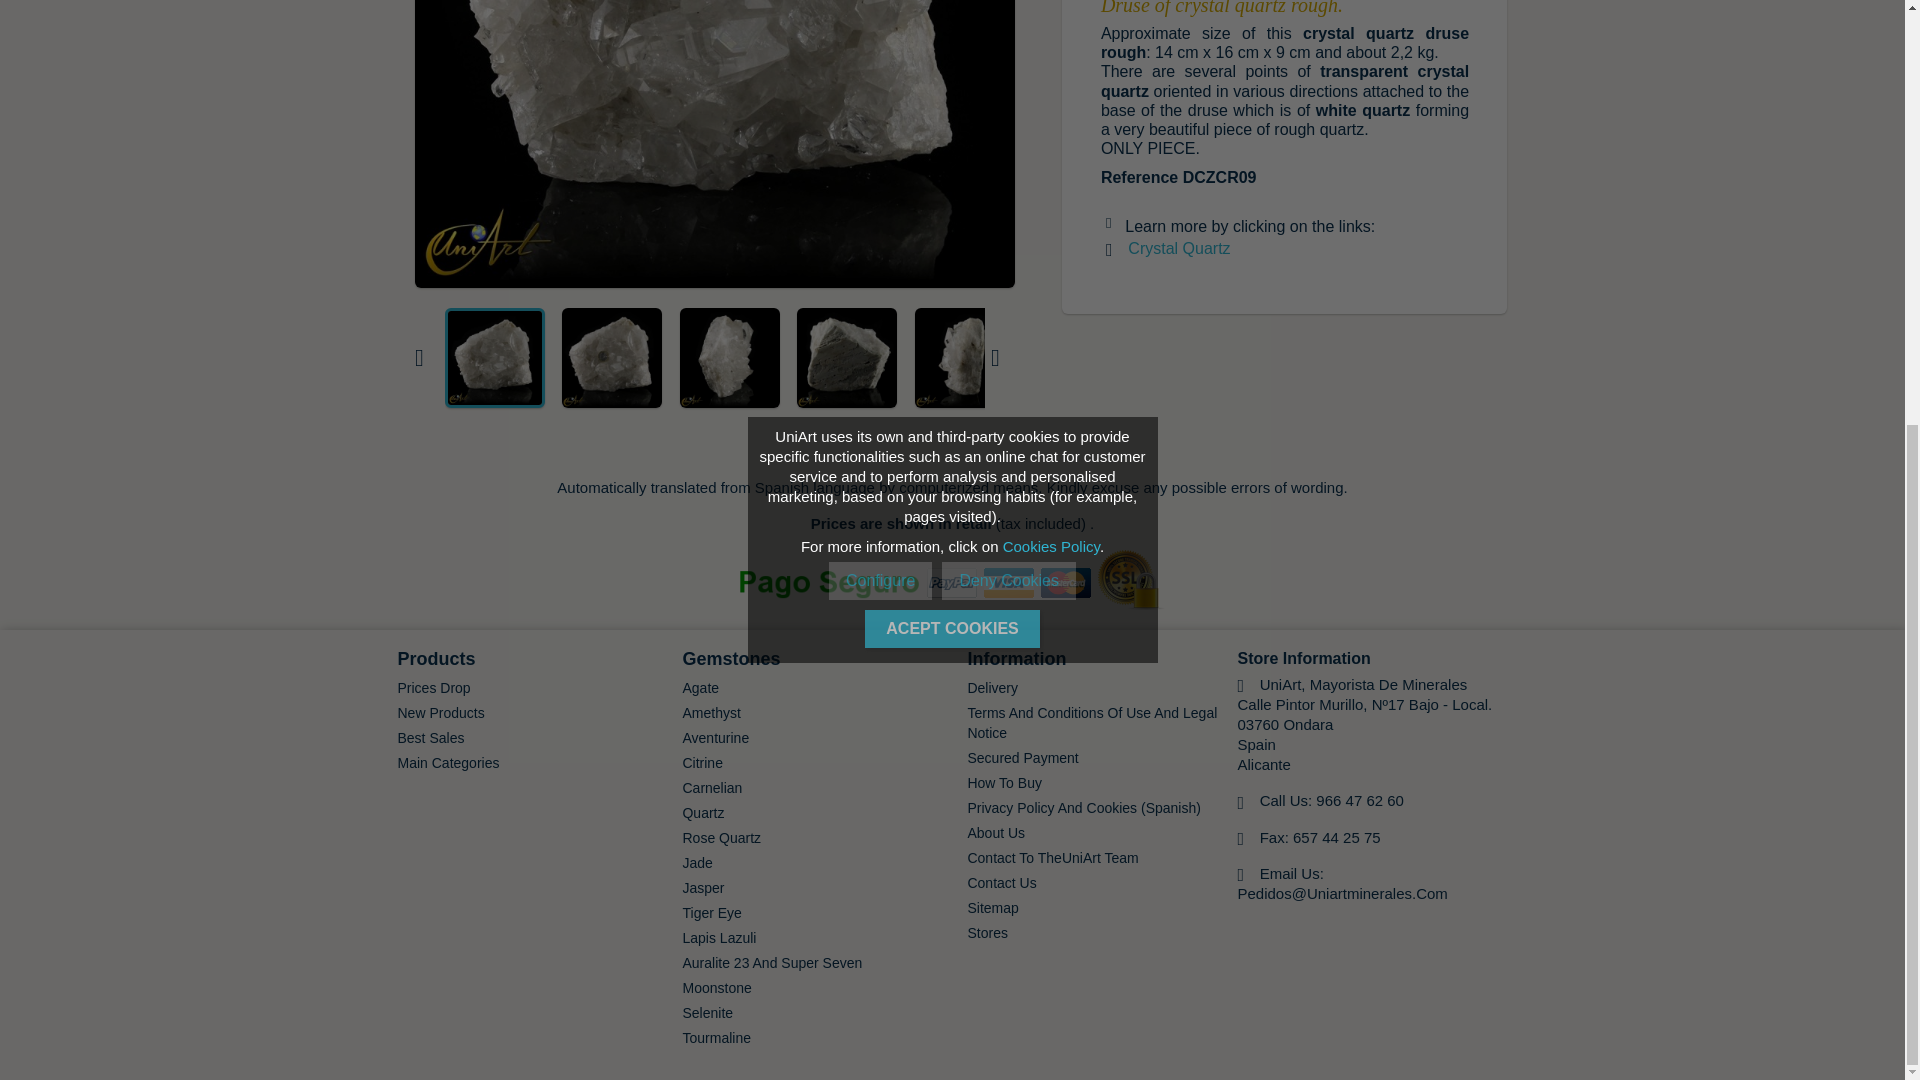  What do you see at coordinates (729, 358) in the screenshot?
I see `Crystal Quartz - Rough` at bounding box center [729, 358].